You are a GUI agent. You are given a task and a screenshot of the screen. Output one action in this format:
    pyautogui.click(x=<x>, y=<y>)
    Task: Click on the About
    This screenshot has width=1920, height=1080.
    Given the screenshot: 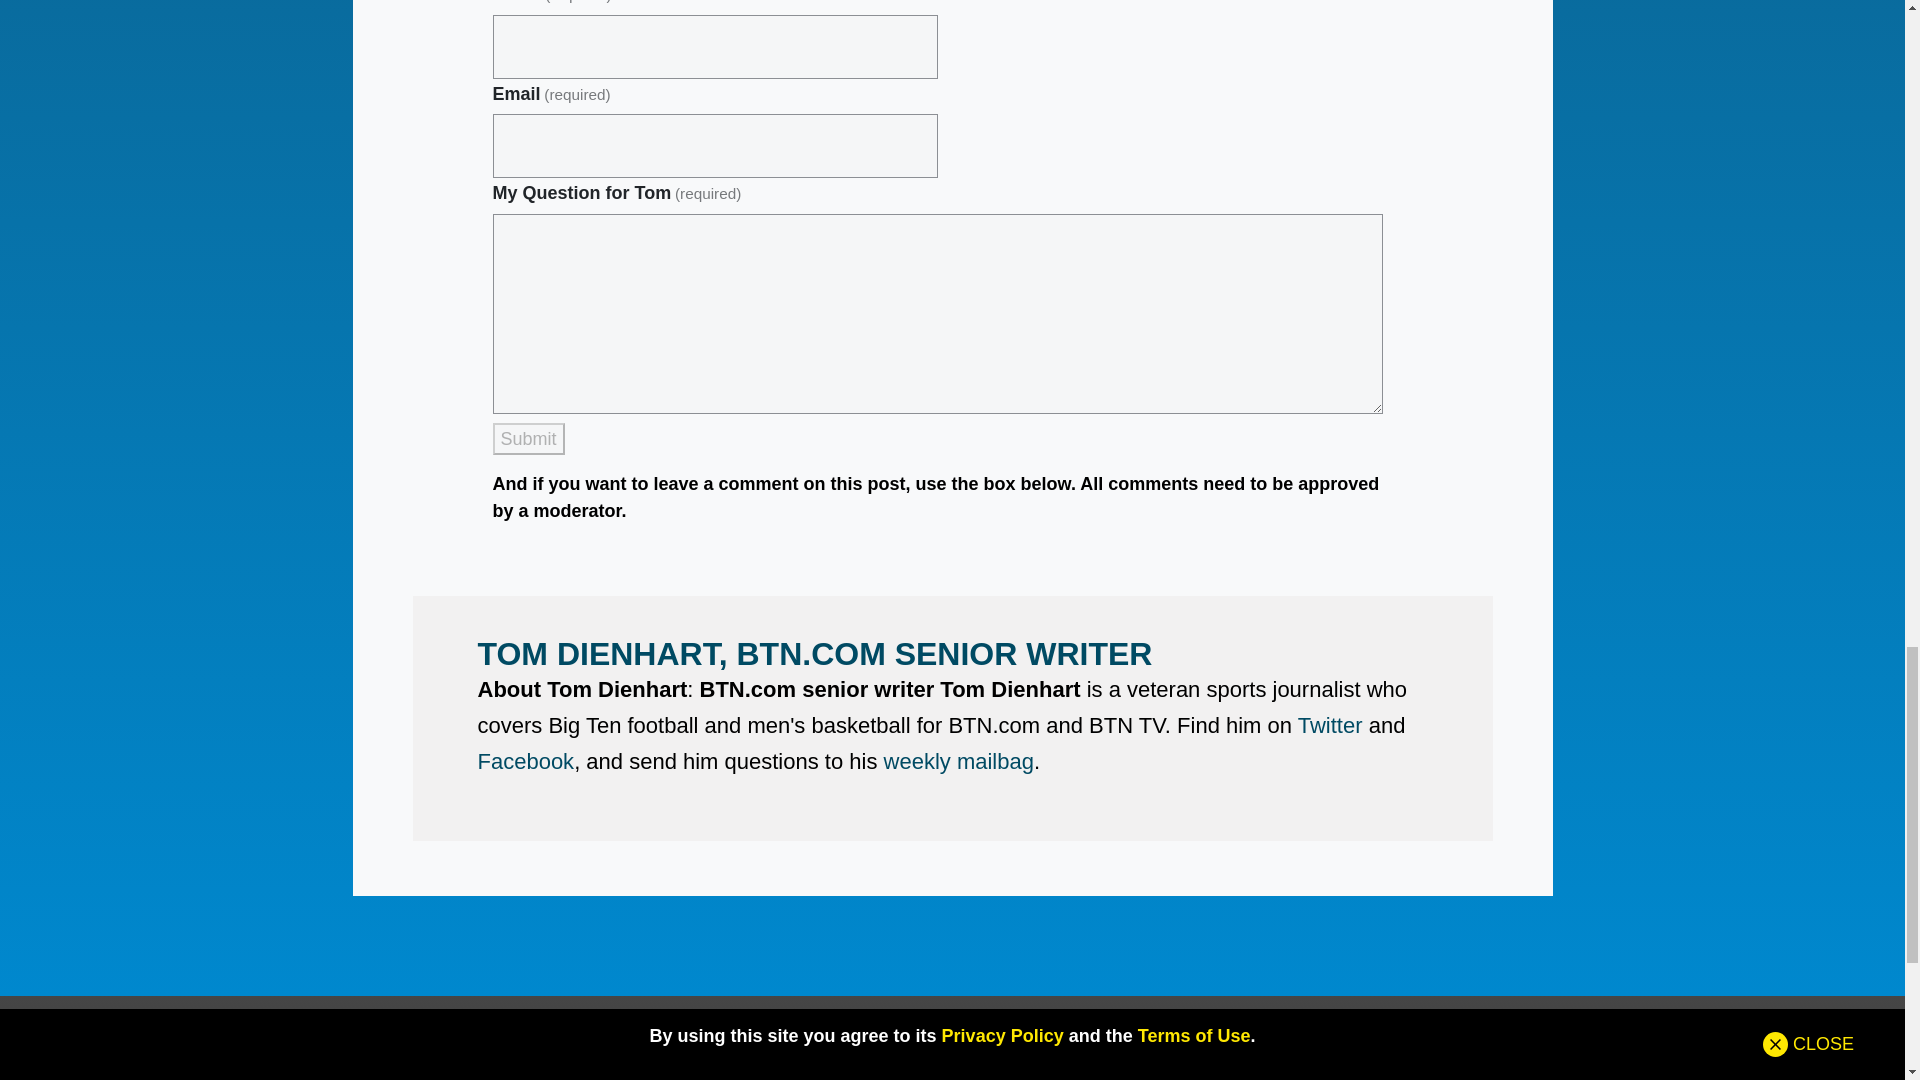 What is the action you would take?
    pyautogui.click(x=432, y=304)
    